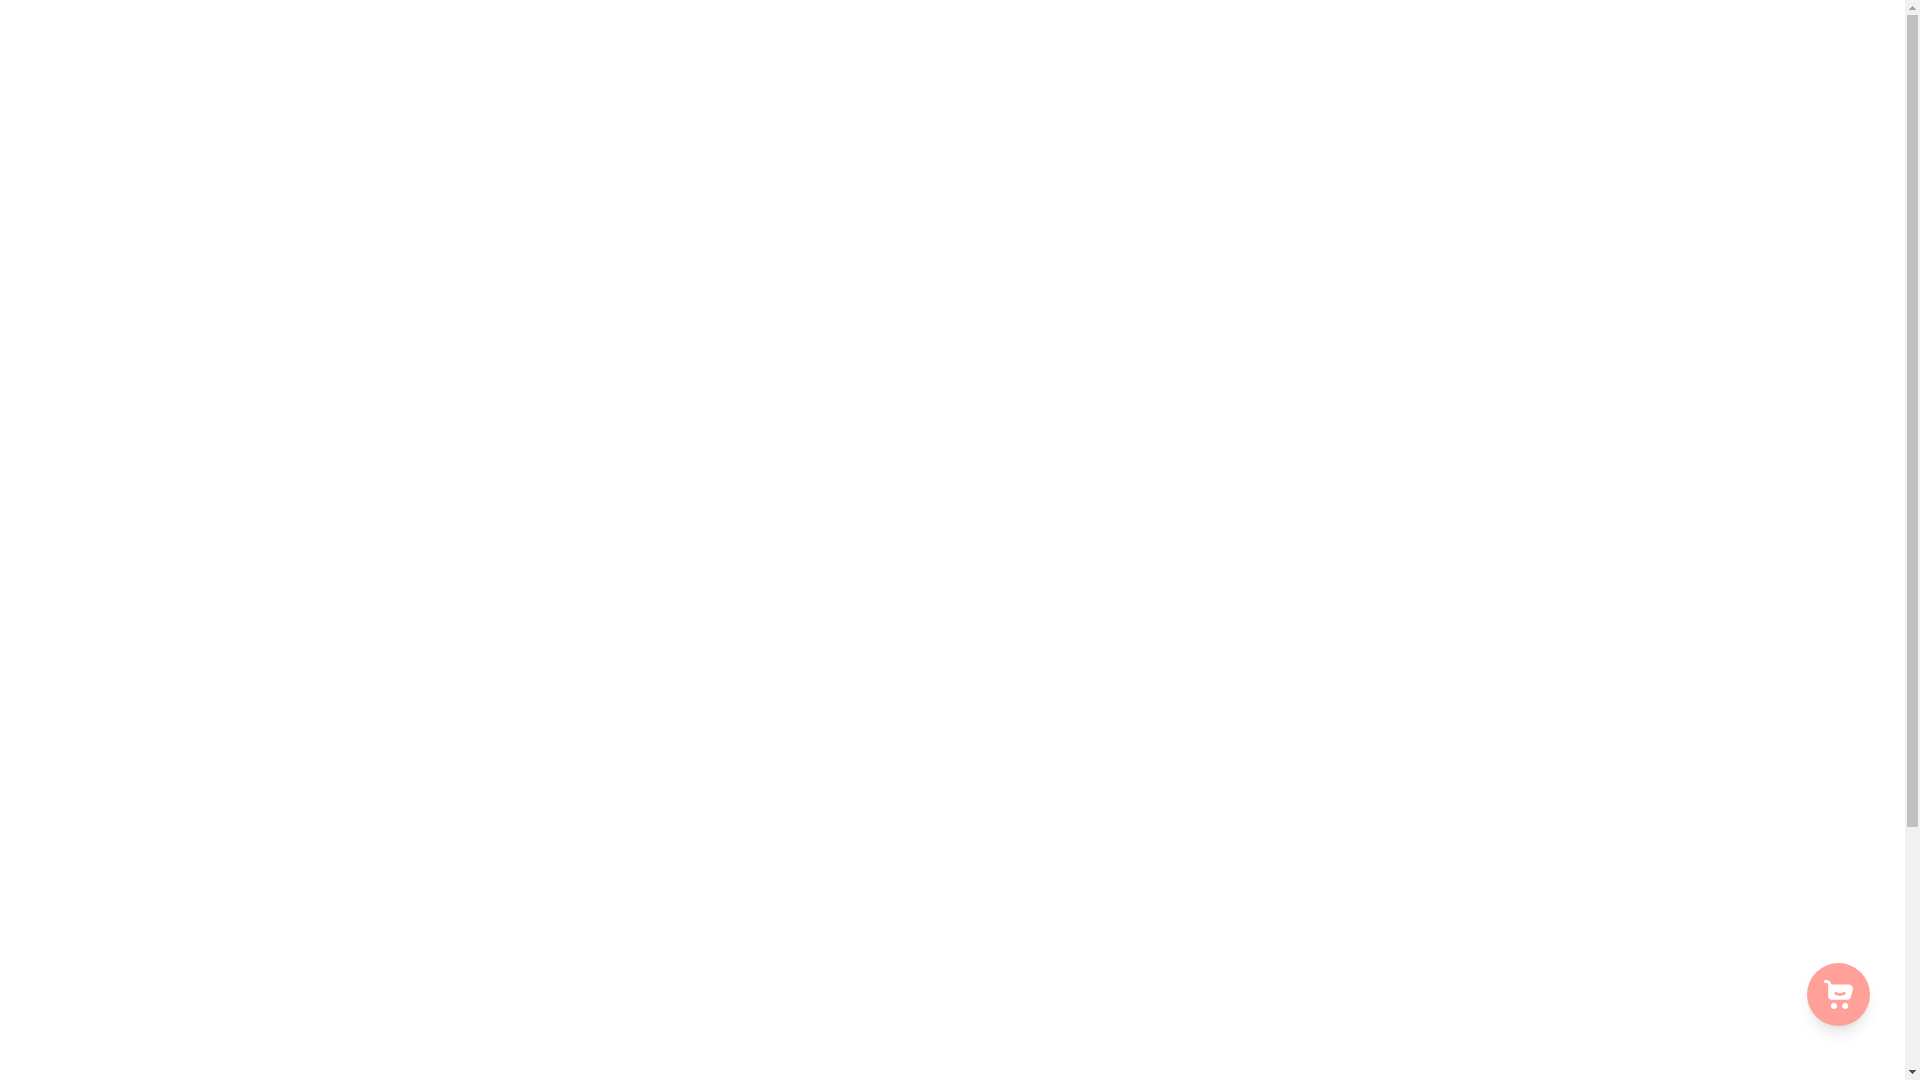 The height and width of the screenshot is (1080, 1920). I want to click on What's New, so click(1240, 85).